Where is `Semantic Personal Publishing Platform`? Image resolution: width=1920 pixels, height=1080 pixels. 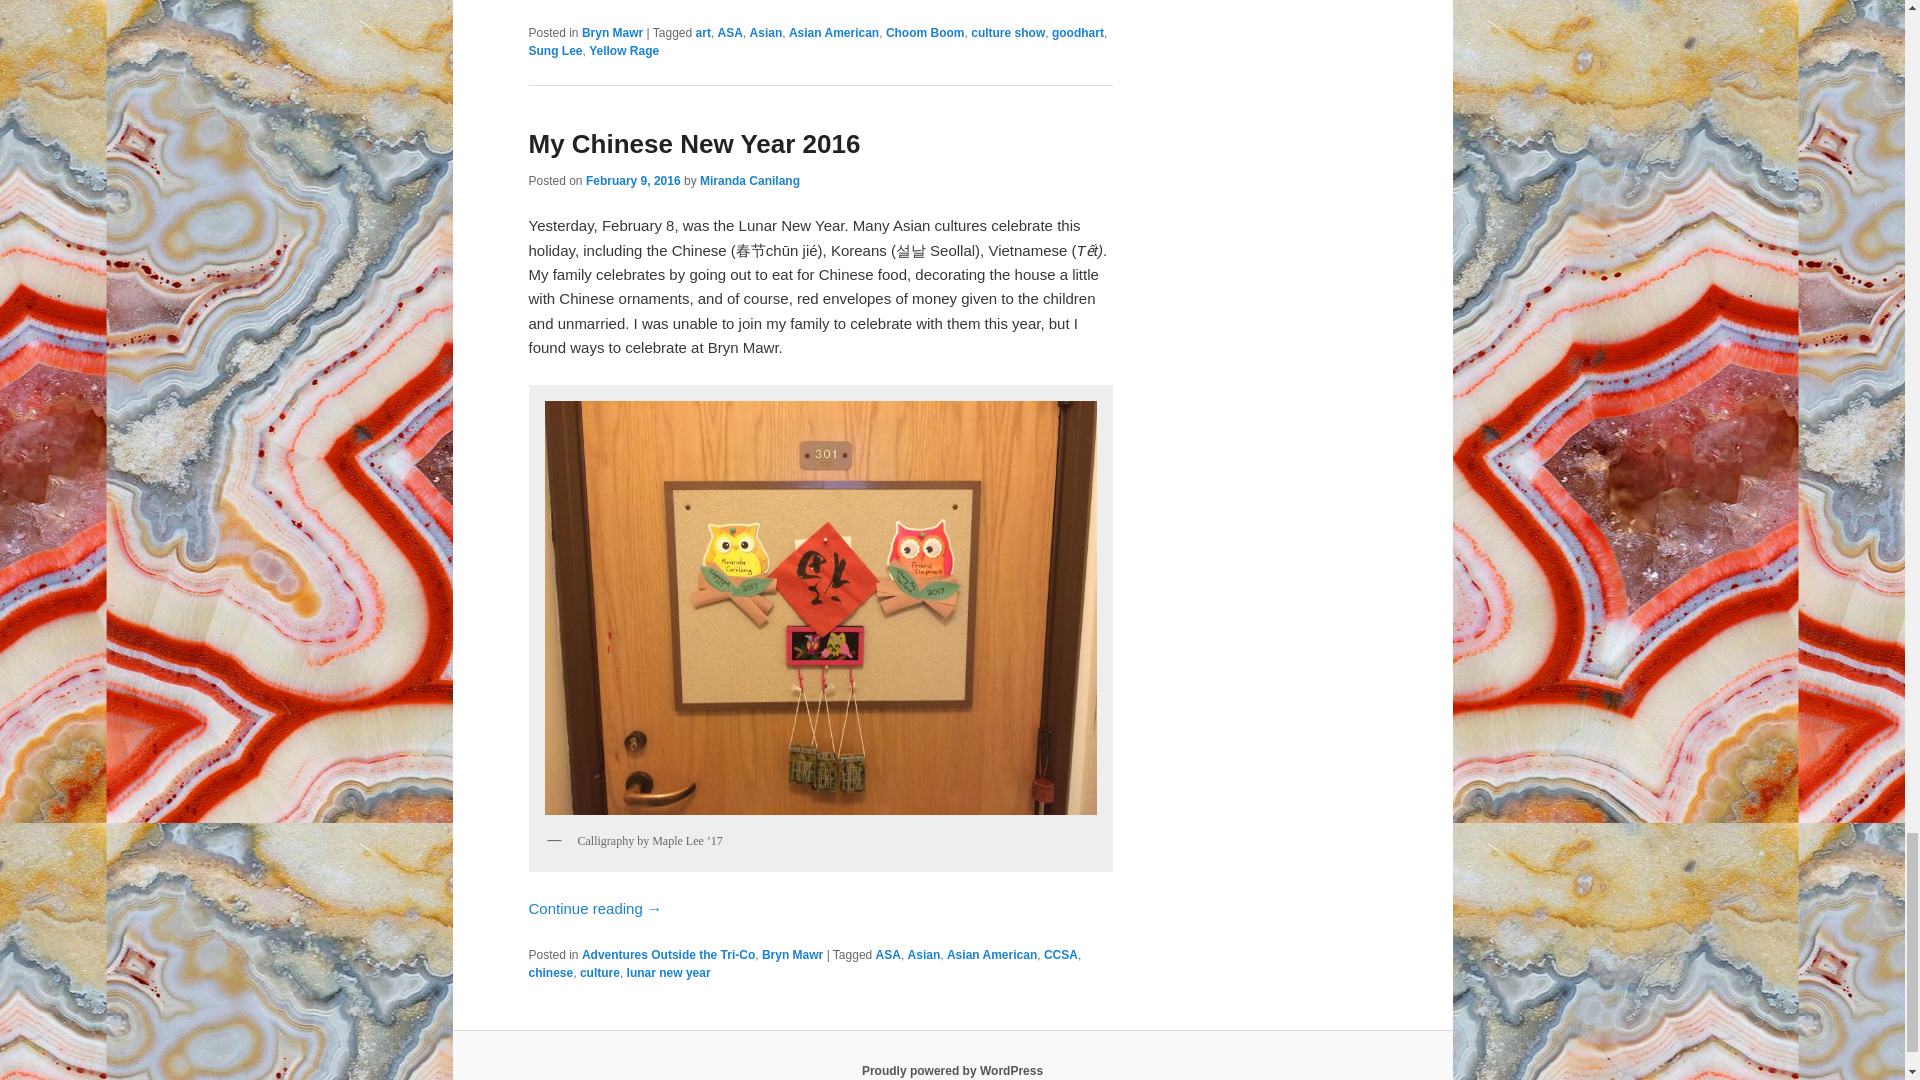 Semantic Personal Publishing Platform is located at coordinates (952, 1070).